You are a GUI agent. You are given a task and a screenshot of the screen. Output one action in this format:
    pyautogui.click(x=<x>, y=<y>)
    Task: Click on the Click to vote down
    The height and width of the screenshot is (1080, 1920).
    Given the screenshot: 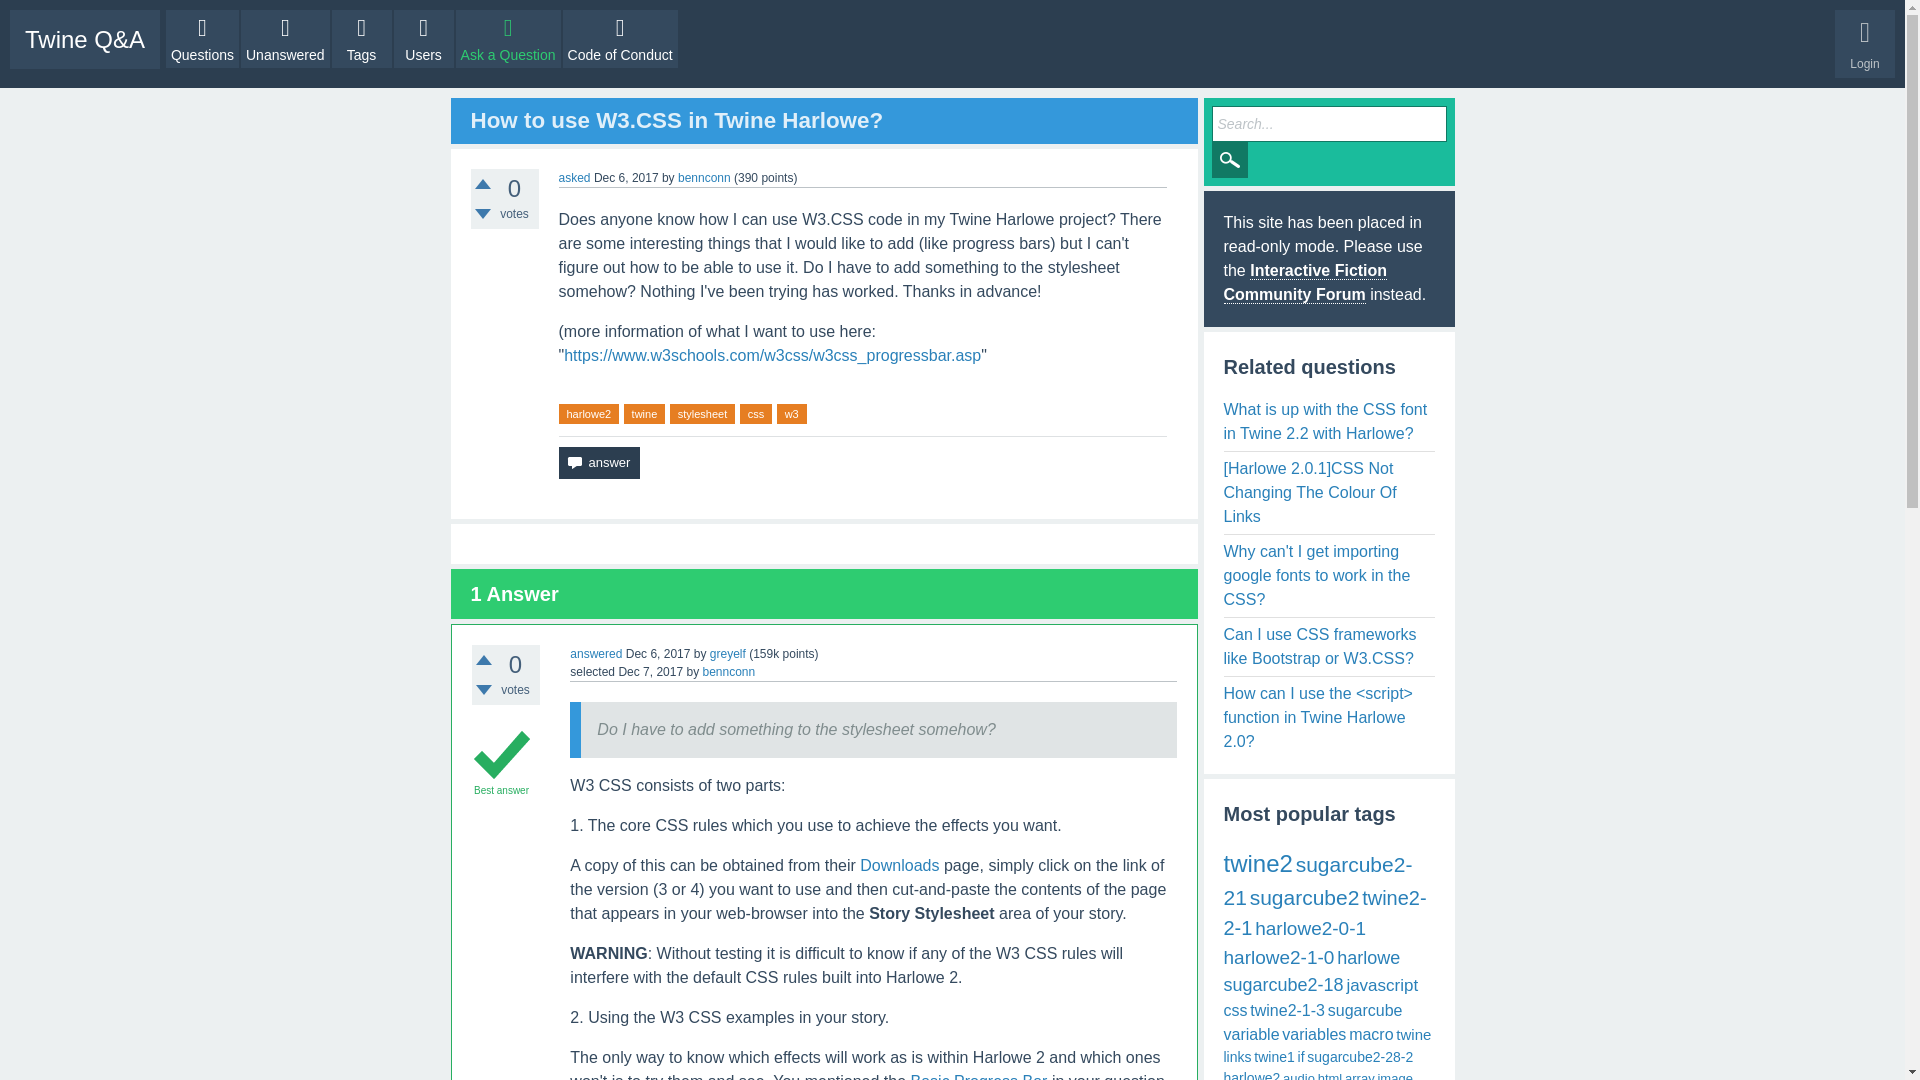 What is the action you would take?
    pyautogui.click(x=484, y=690)
    